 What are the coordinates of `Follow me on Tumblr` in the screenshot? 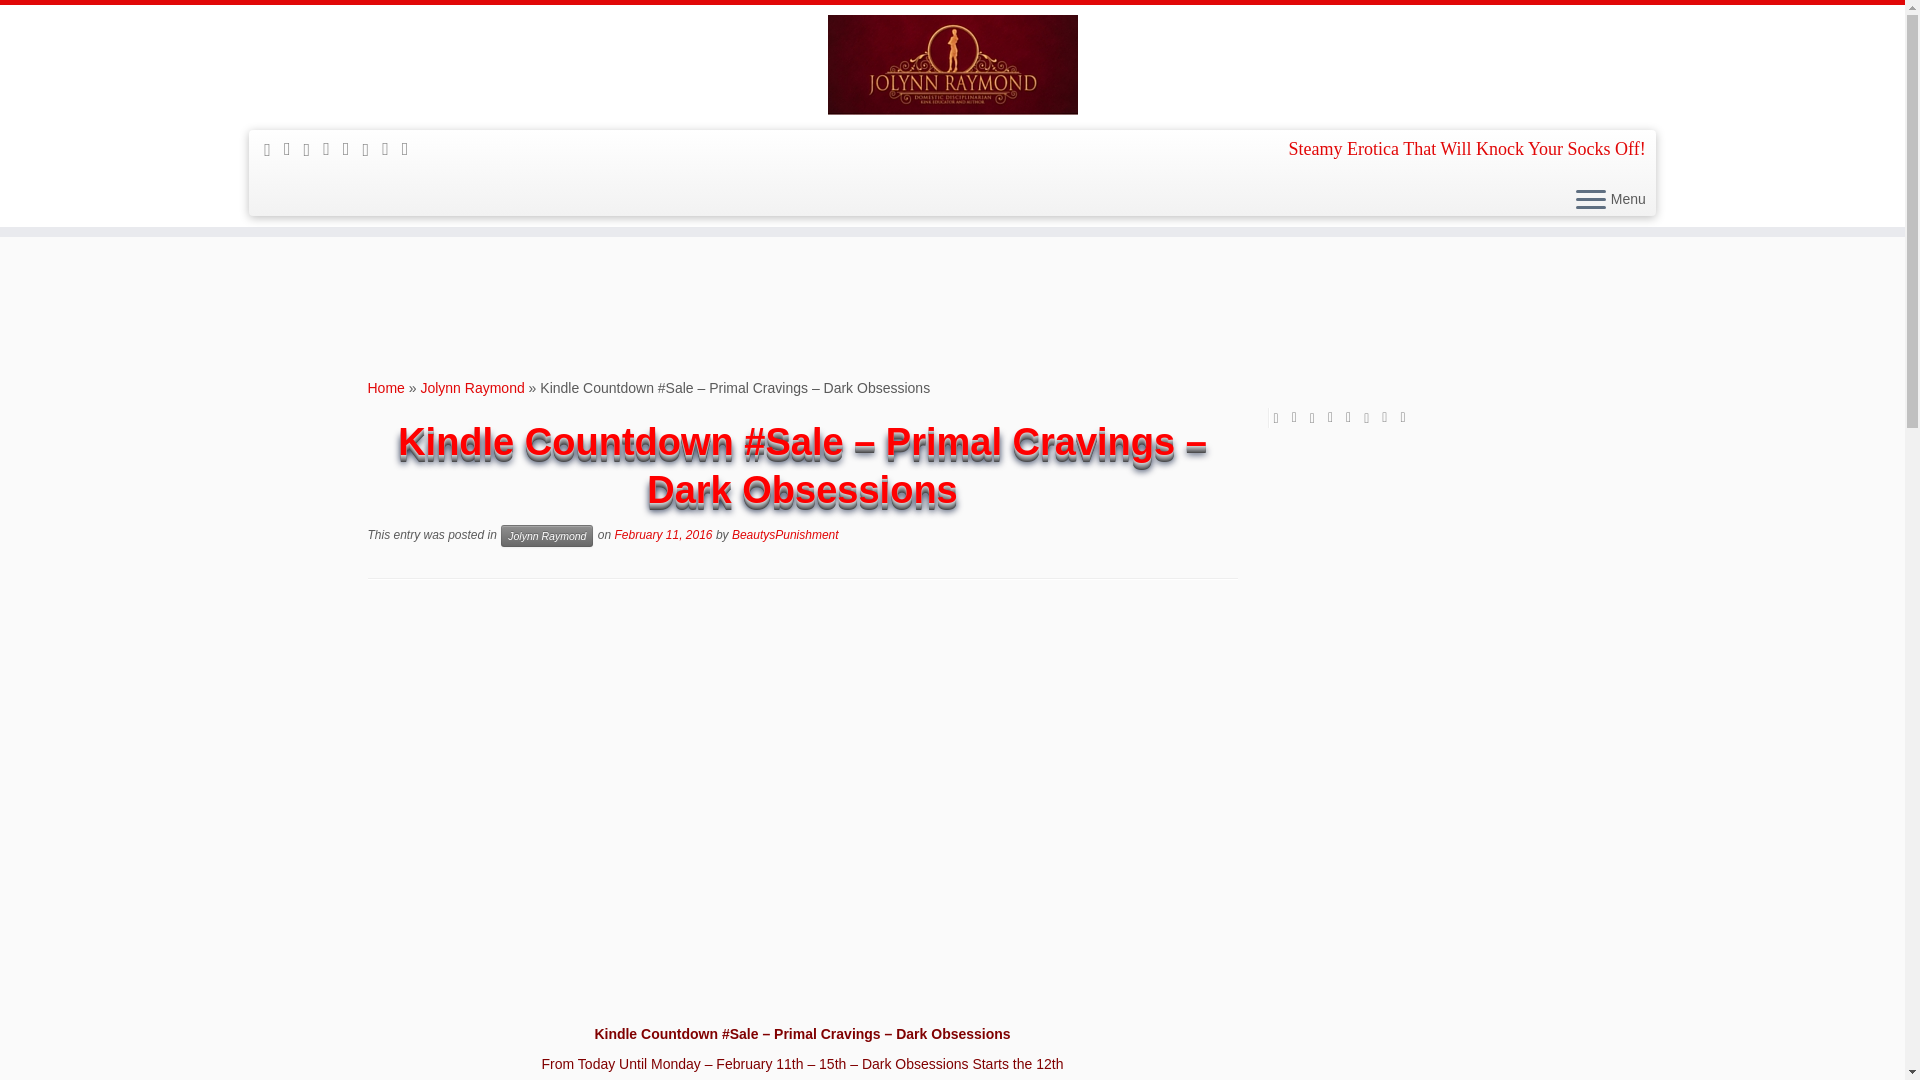 It's located at (392, 148).